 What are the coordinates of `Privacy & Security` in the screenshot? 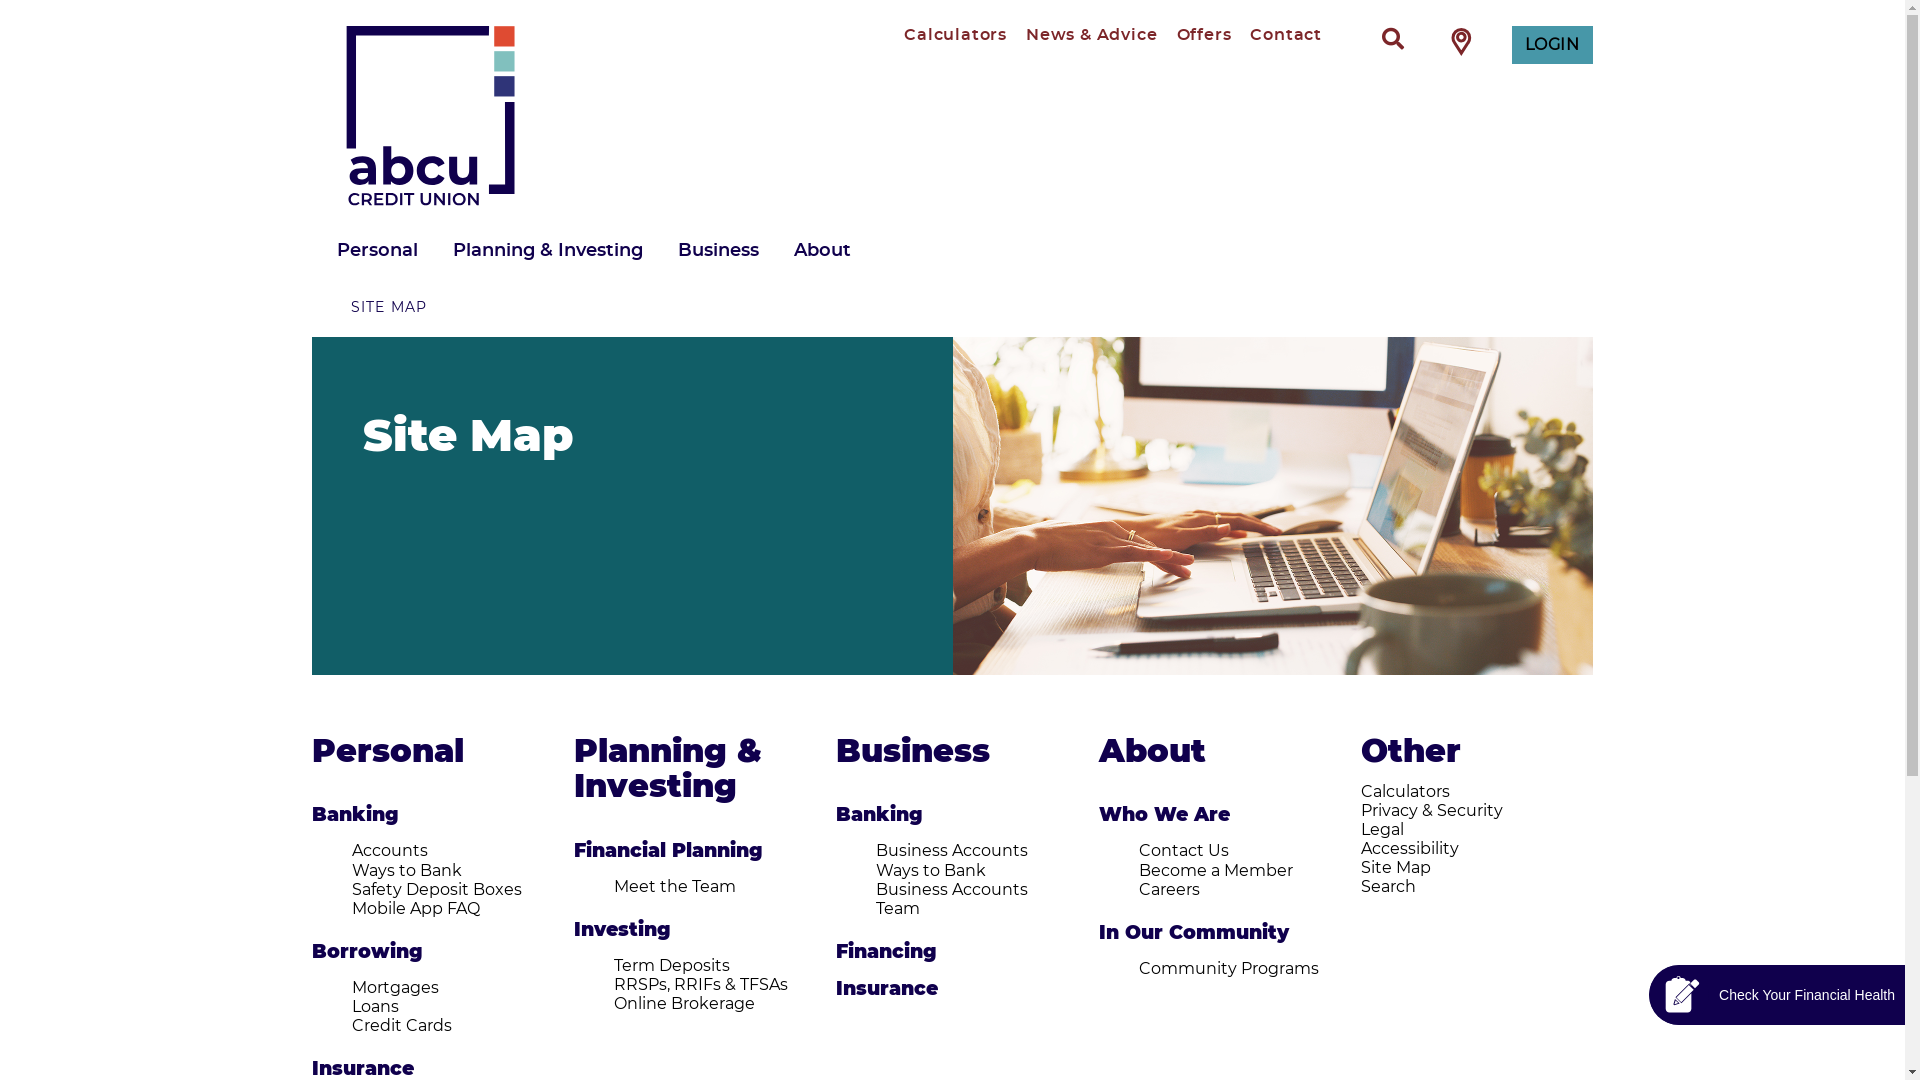 It's located at (1432, 811).